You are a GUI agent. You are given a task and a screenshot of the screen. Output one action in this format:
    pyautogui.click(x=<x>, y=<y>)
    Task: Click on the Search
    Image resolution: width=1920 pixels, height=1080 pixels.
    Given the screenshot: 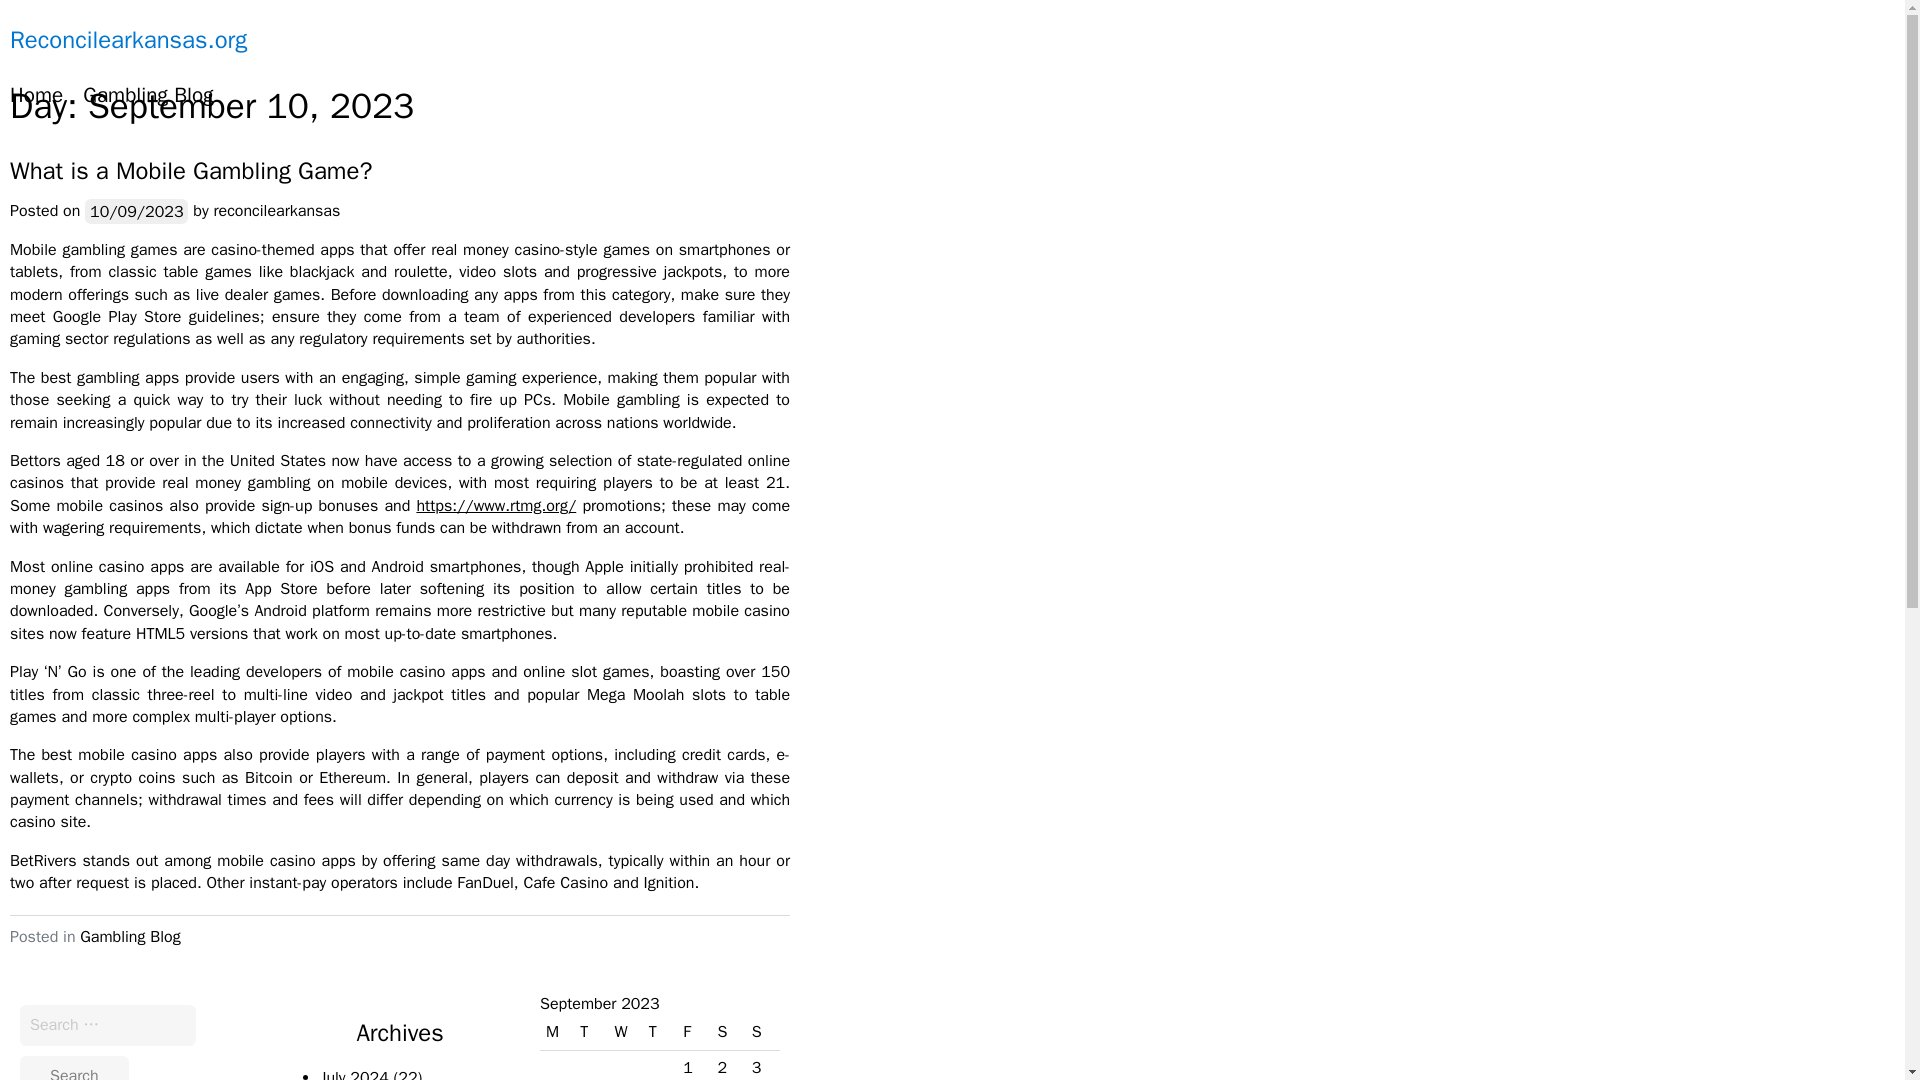 What is the action you would take?
    pyautogui.click(x=74, y=1068)
    